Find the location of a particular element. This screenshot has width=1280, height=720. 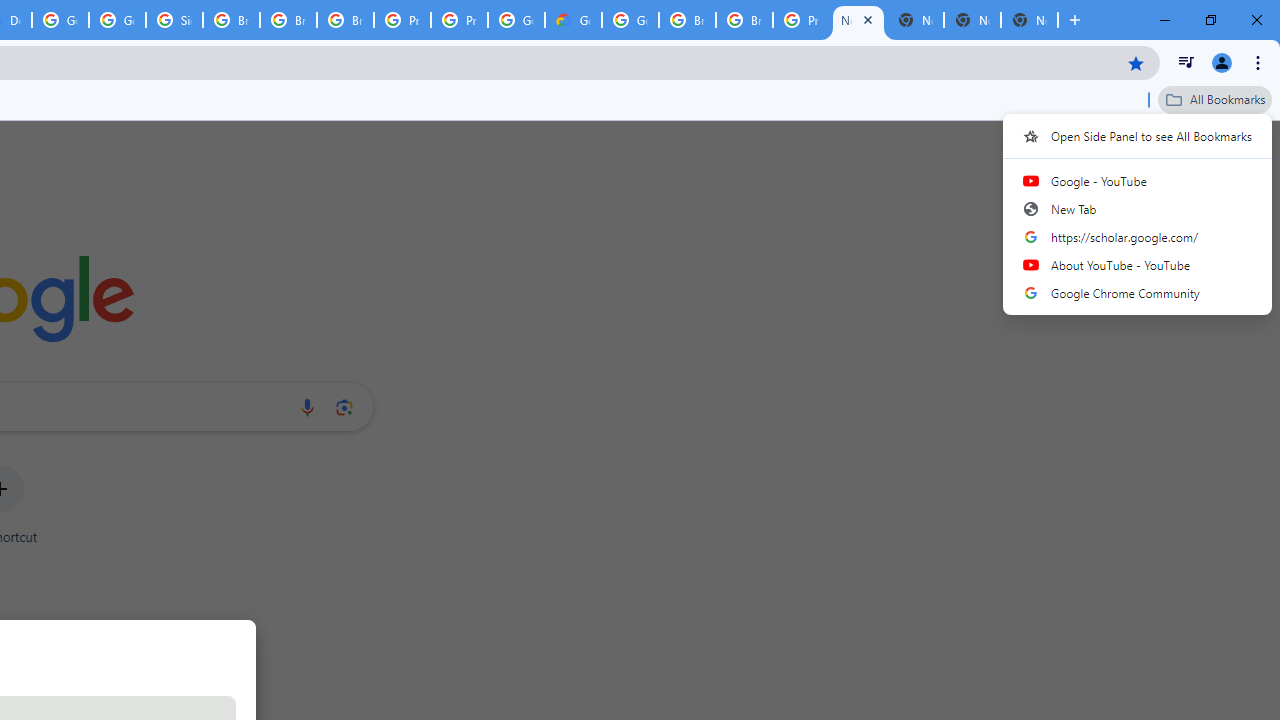

About YouTube - YouTube is located at coordinates (1138, 265).